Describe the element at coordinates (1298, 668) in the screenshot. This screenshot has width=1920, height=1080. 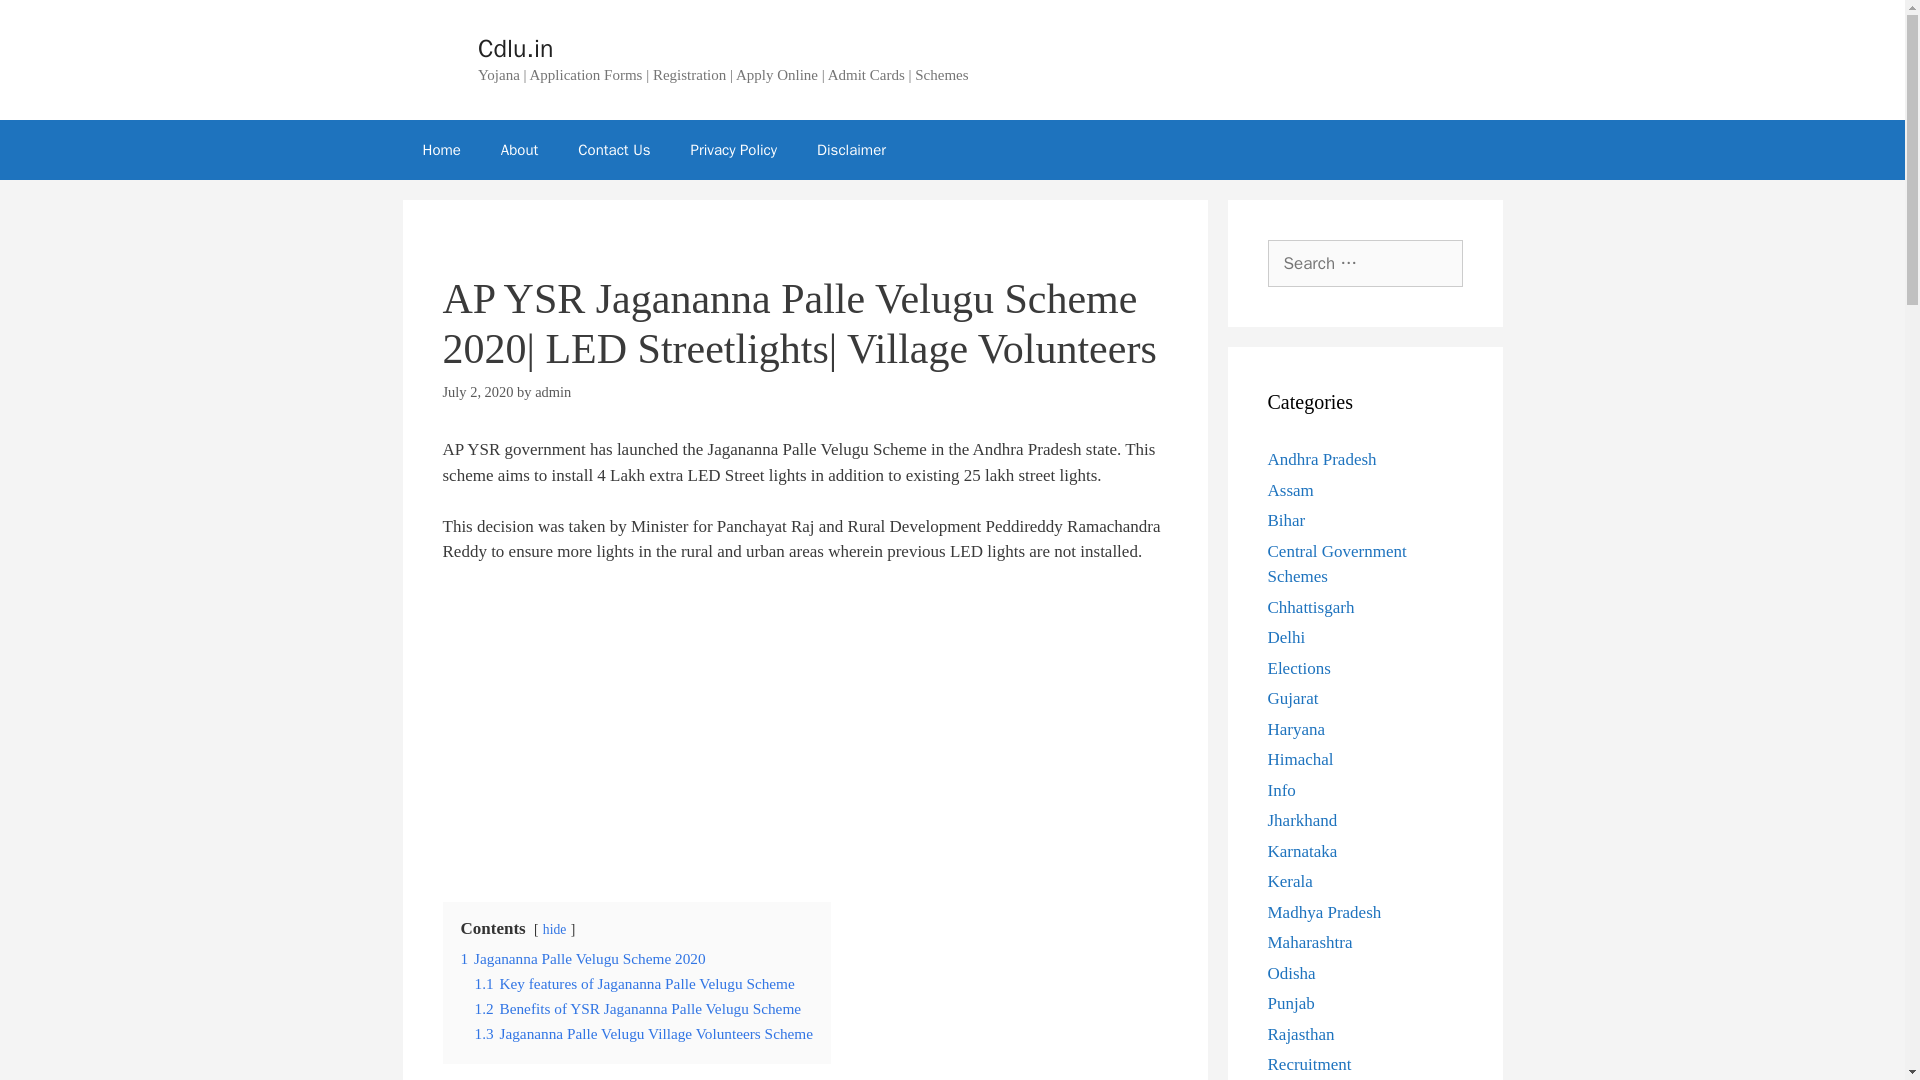
I see `Elections` at that location.